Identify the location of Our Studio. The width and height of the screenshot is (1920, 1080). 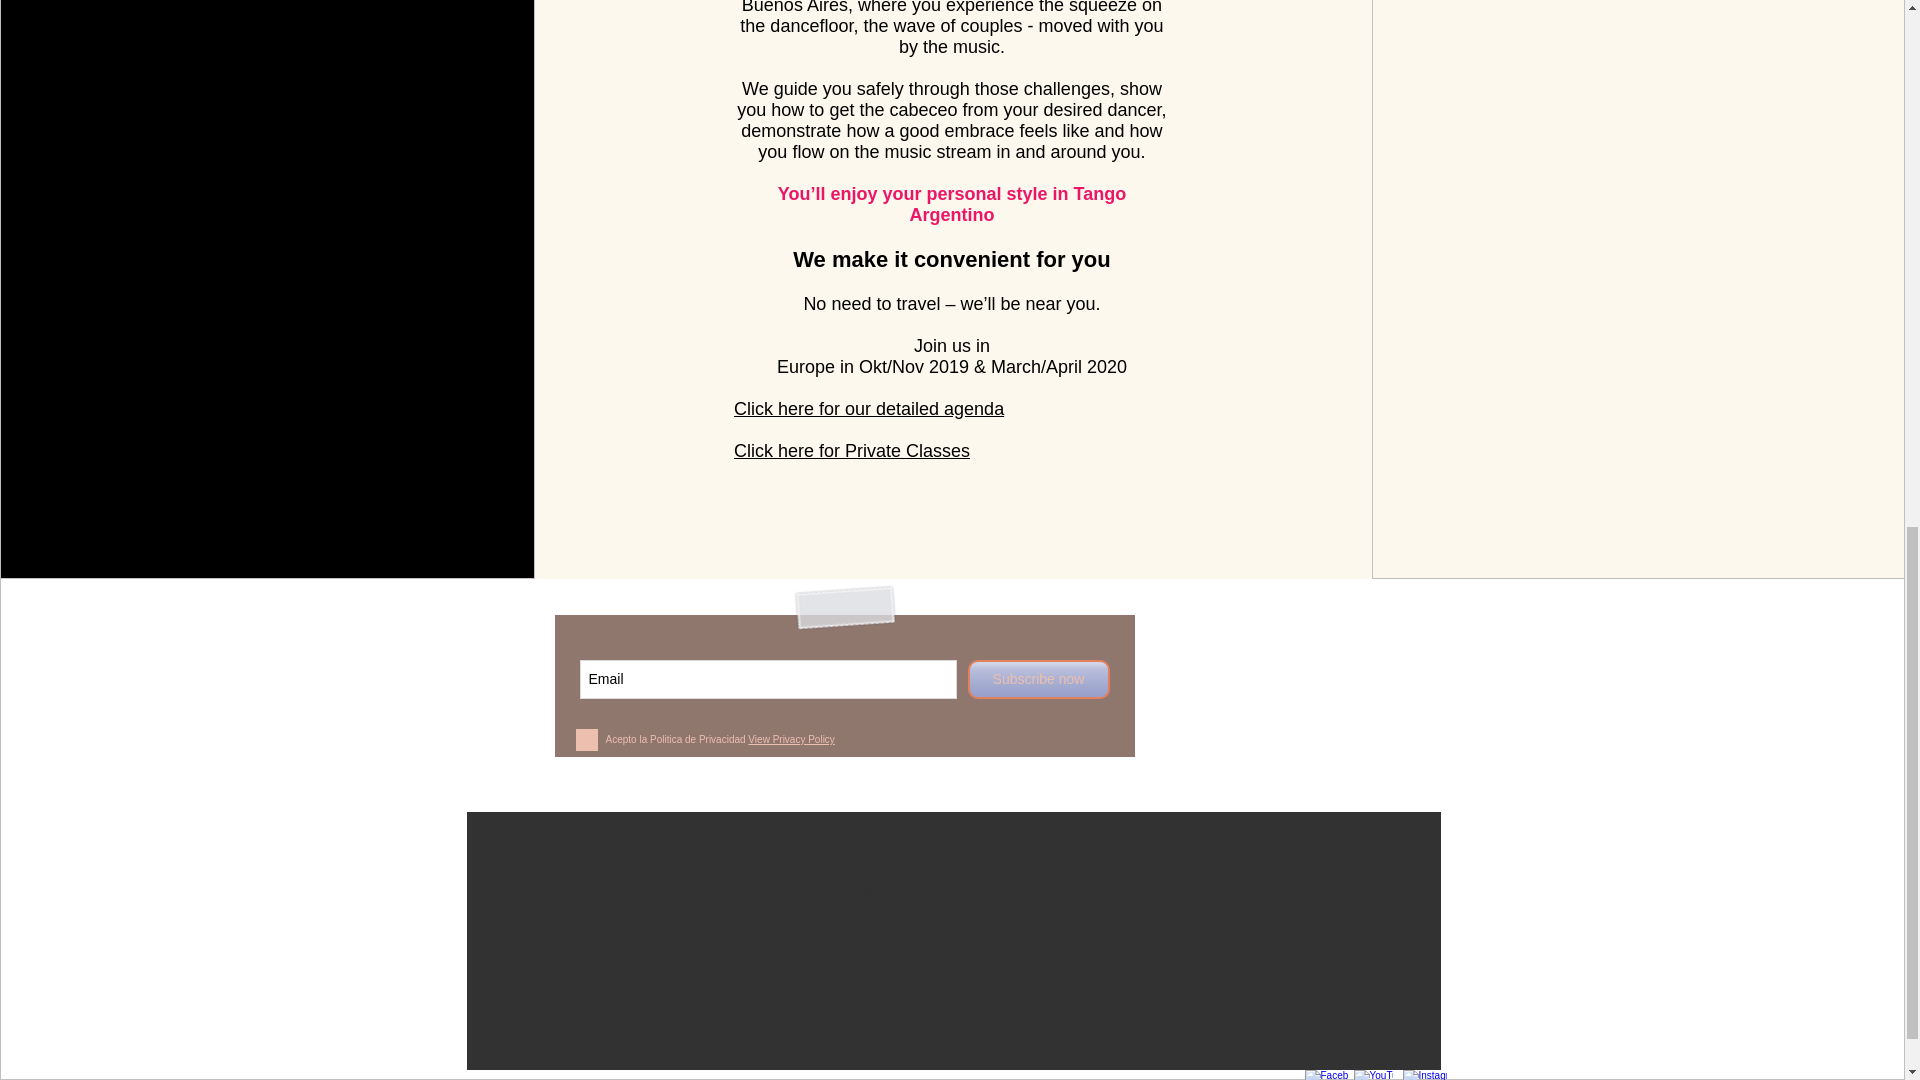
(537, 998).